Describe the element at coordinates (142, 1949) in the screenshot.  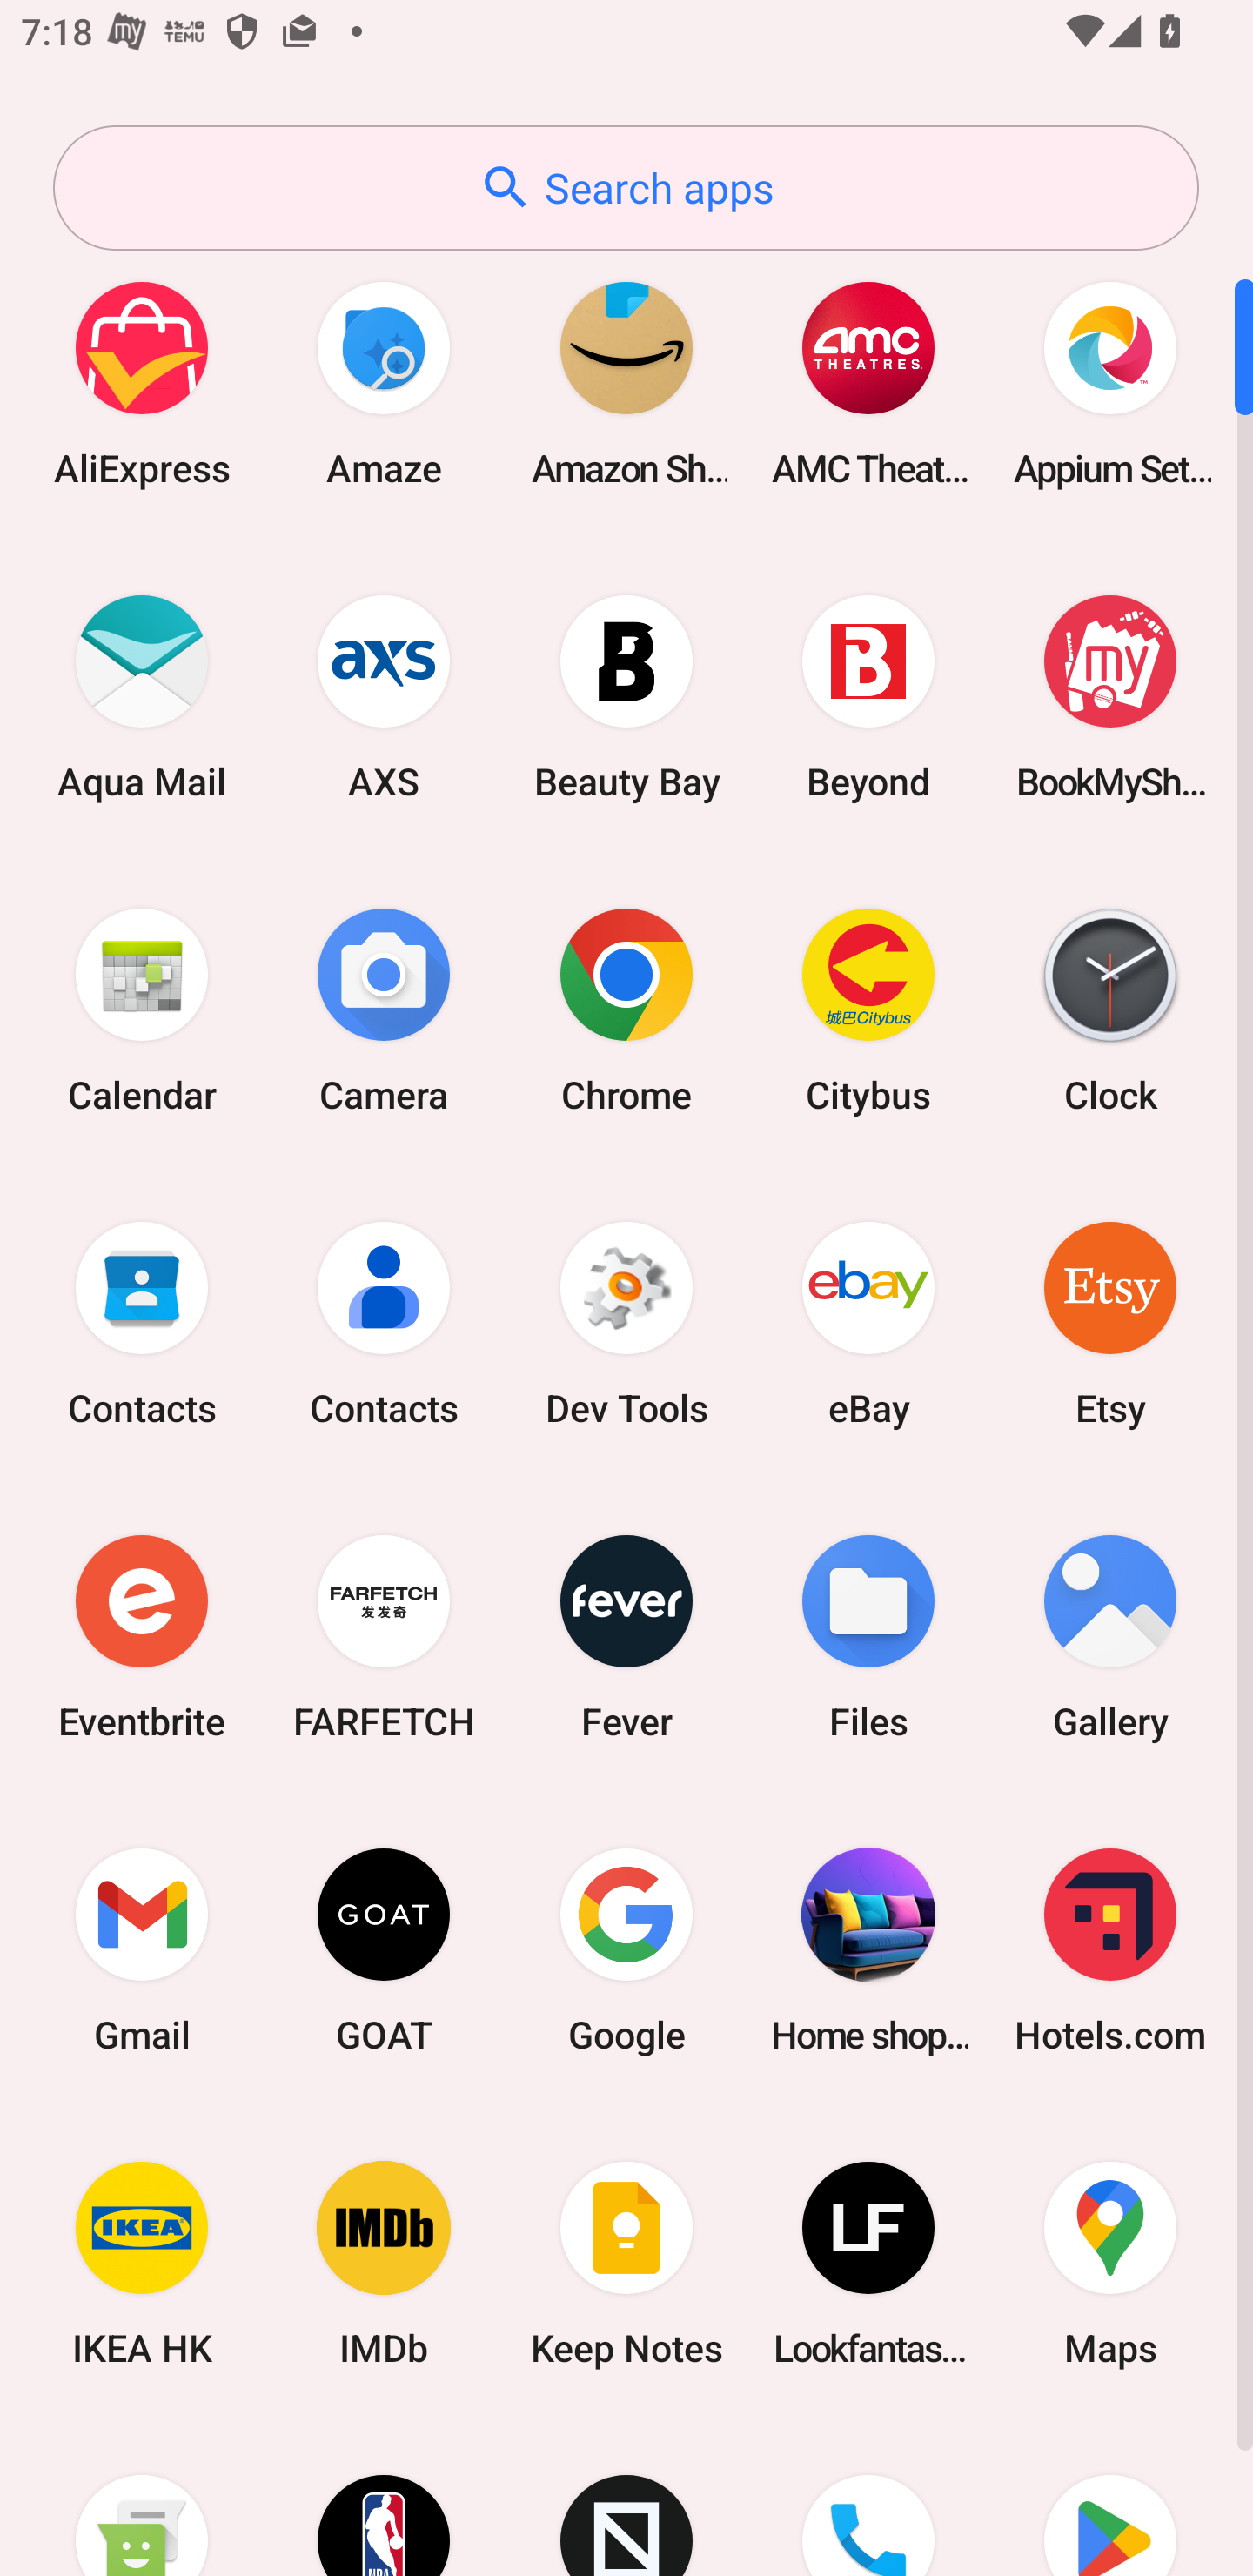
I see `Gmail` at that location.